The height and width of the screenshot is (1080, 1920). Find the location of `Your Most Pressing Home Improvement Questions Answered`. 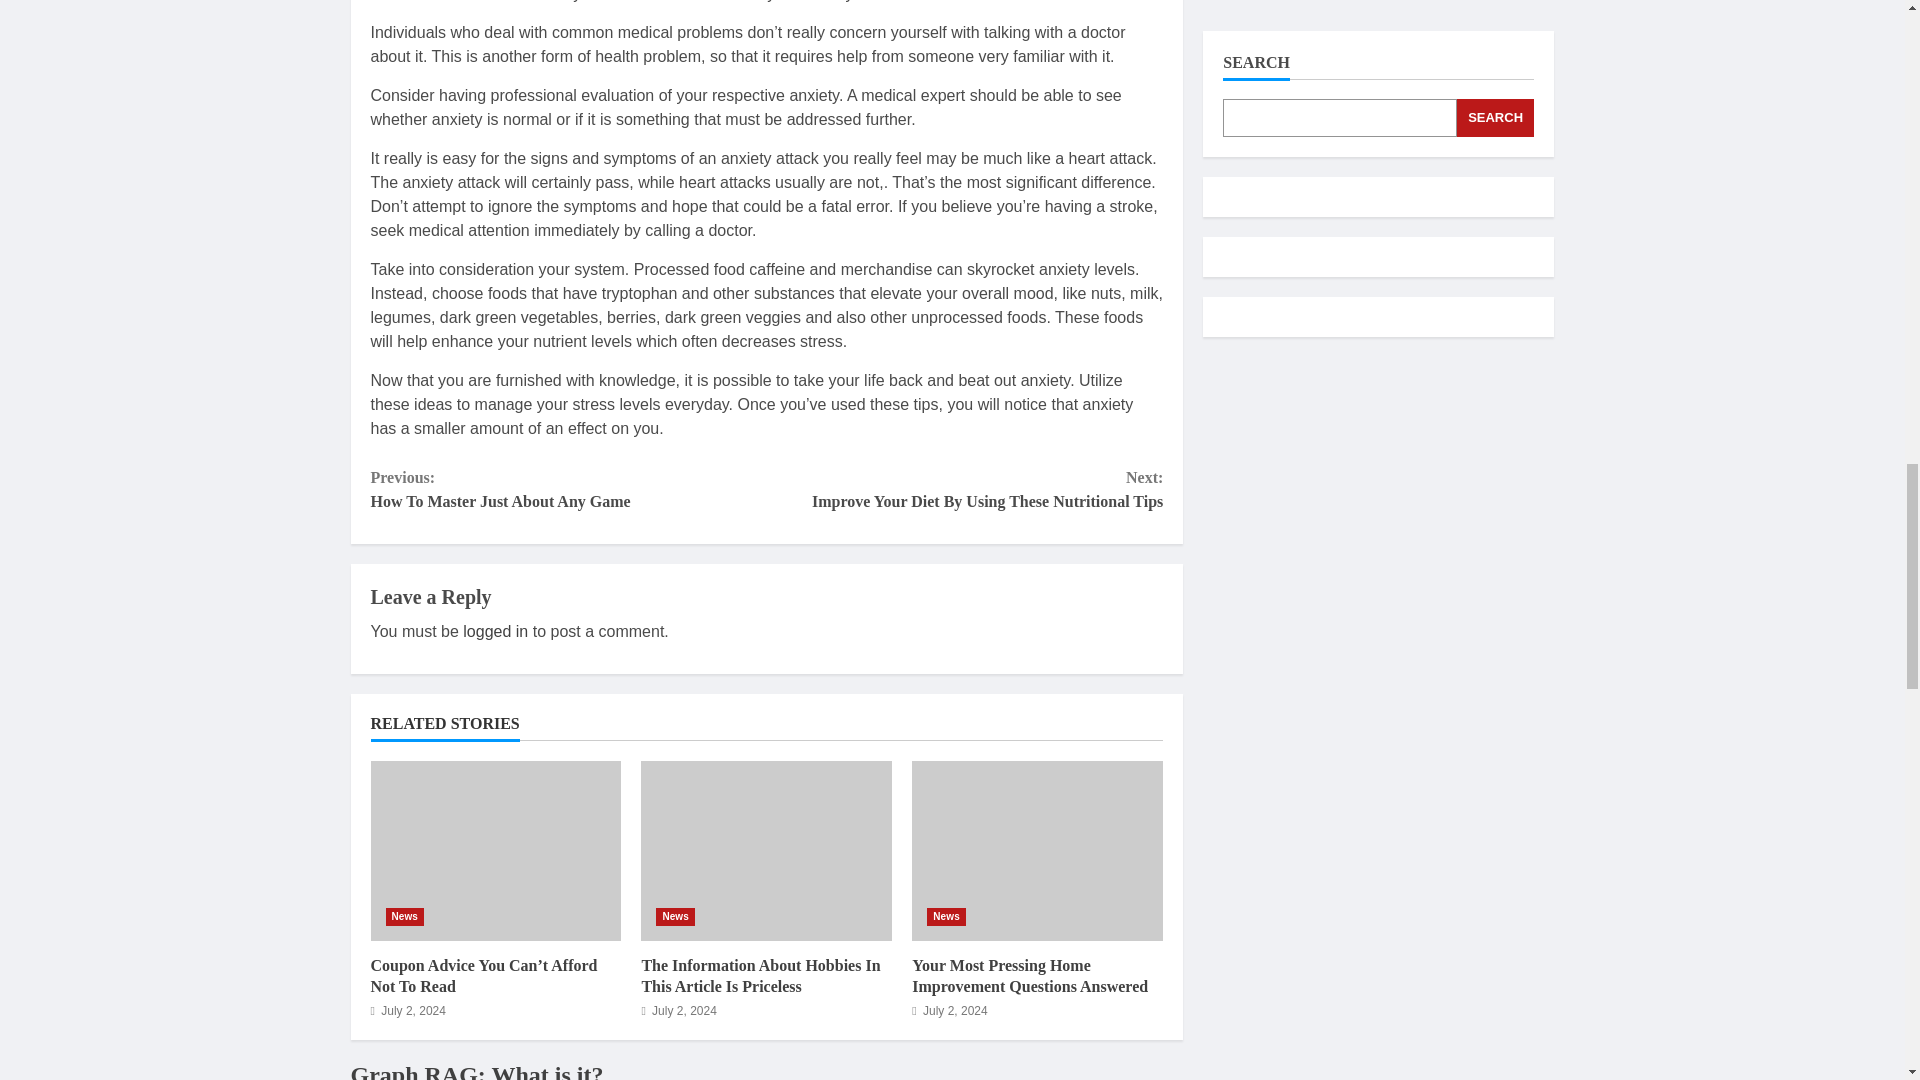

Your Most Pressing Home Improvement Questions Answered is located at coordinates (1038, 850).